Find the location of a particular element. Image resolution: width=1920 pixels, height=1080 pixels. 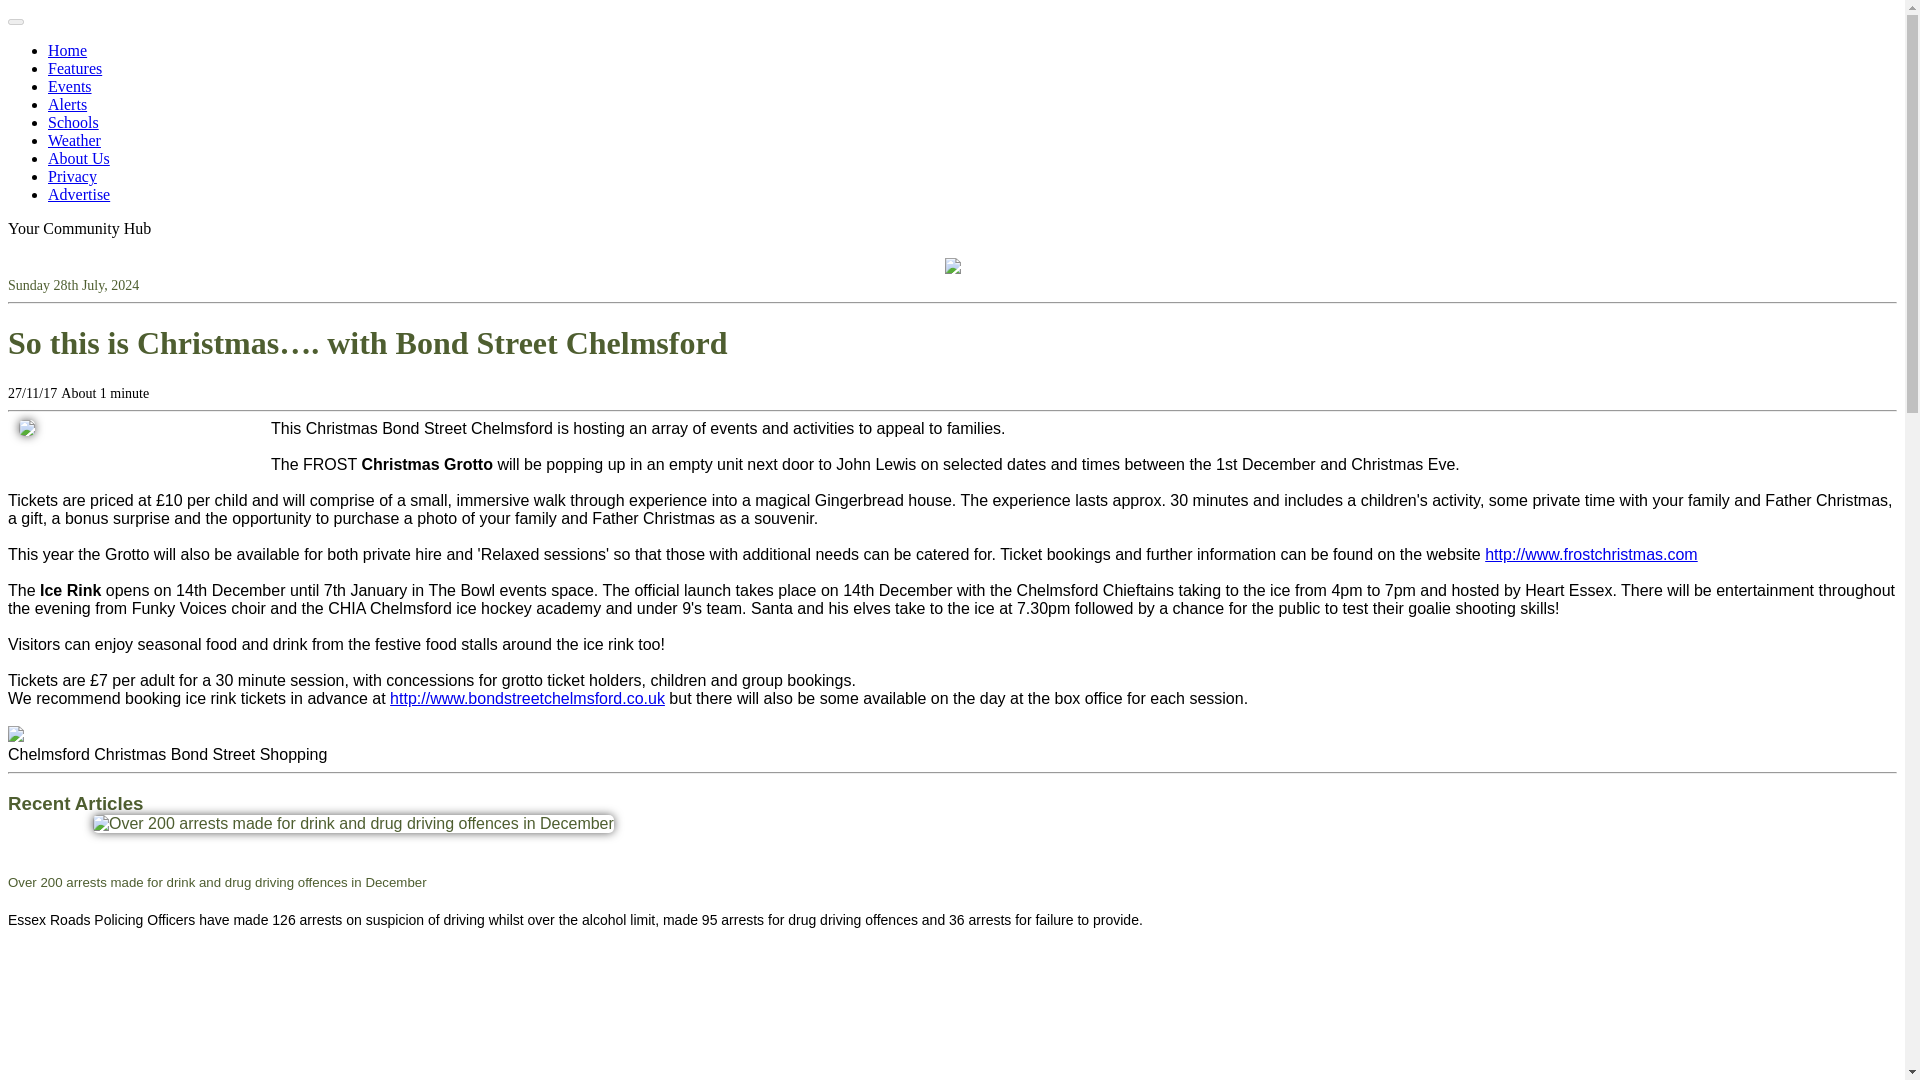

Privacy is located at coordinates (72, 176).